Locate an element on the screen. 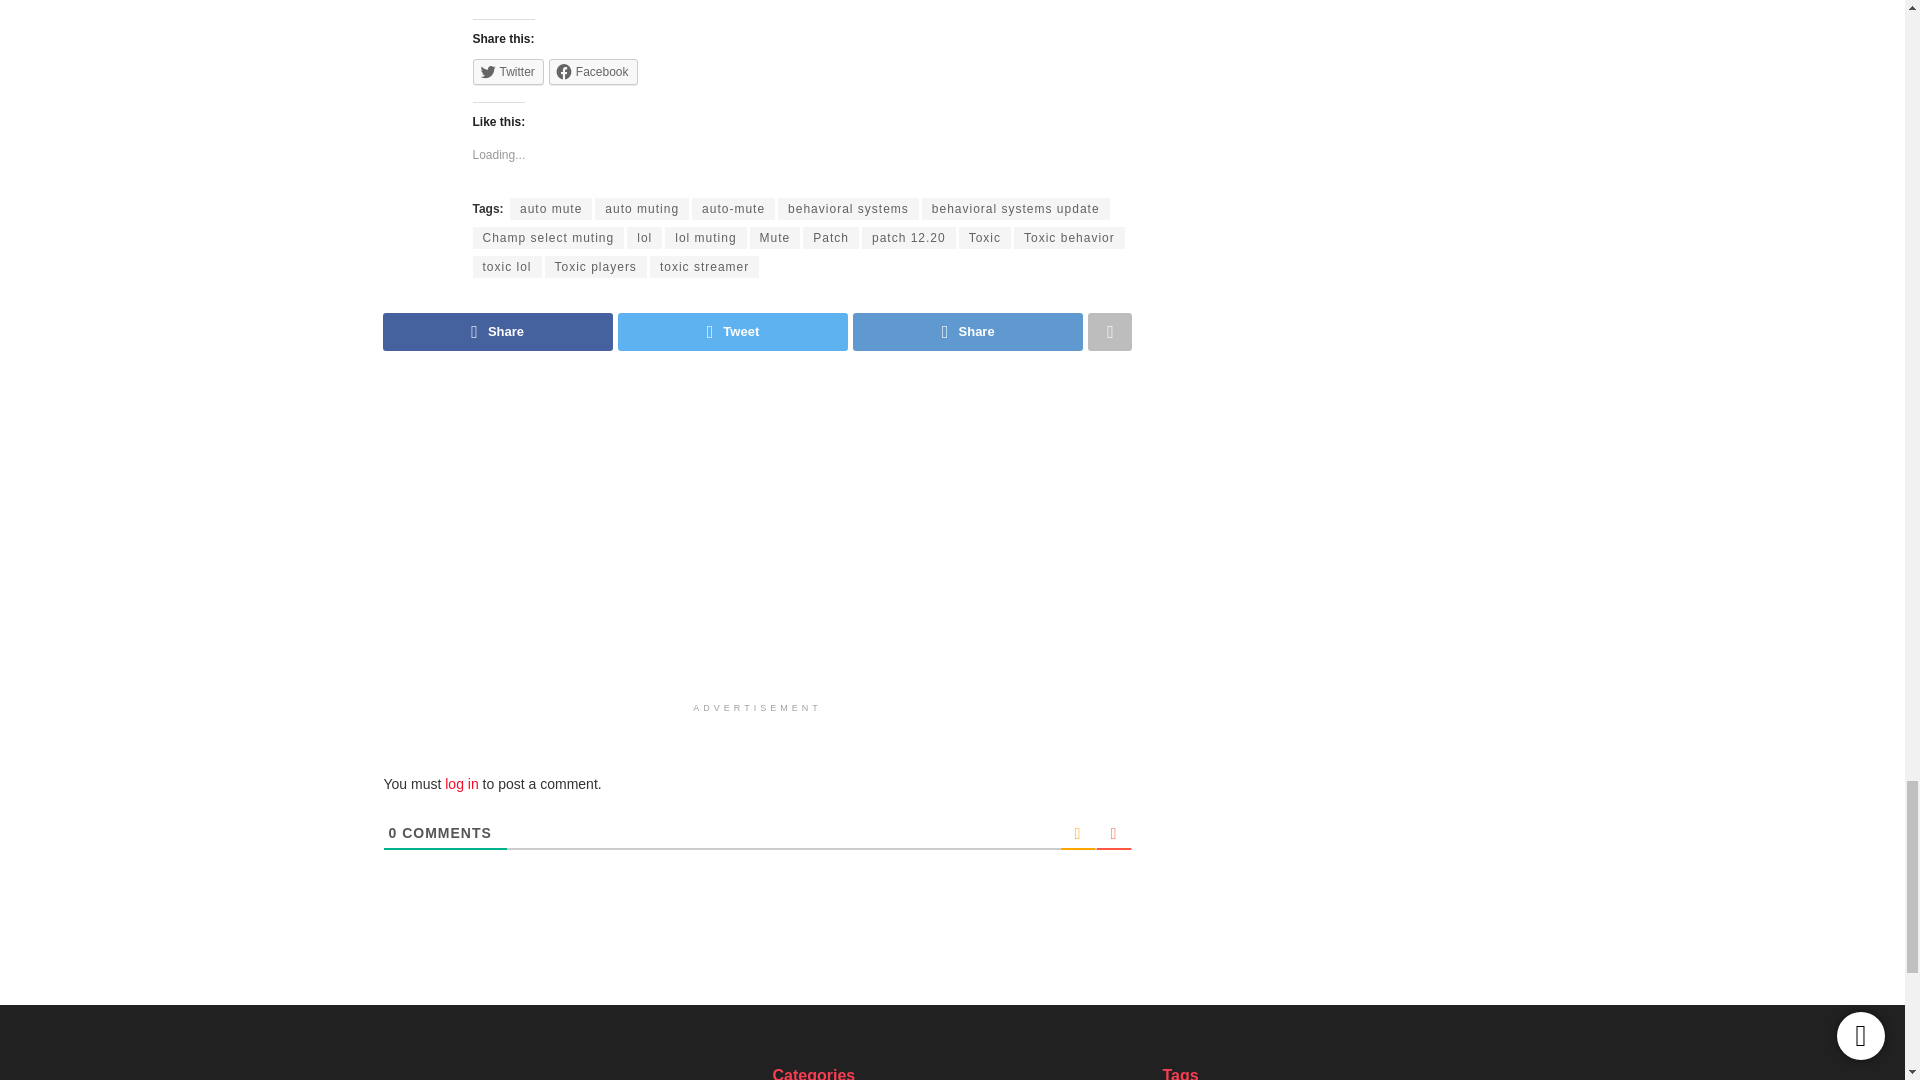  Click to share on Twitter is located at coordinates (508, 72).